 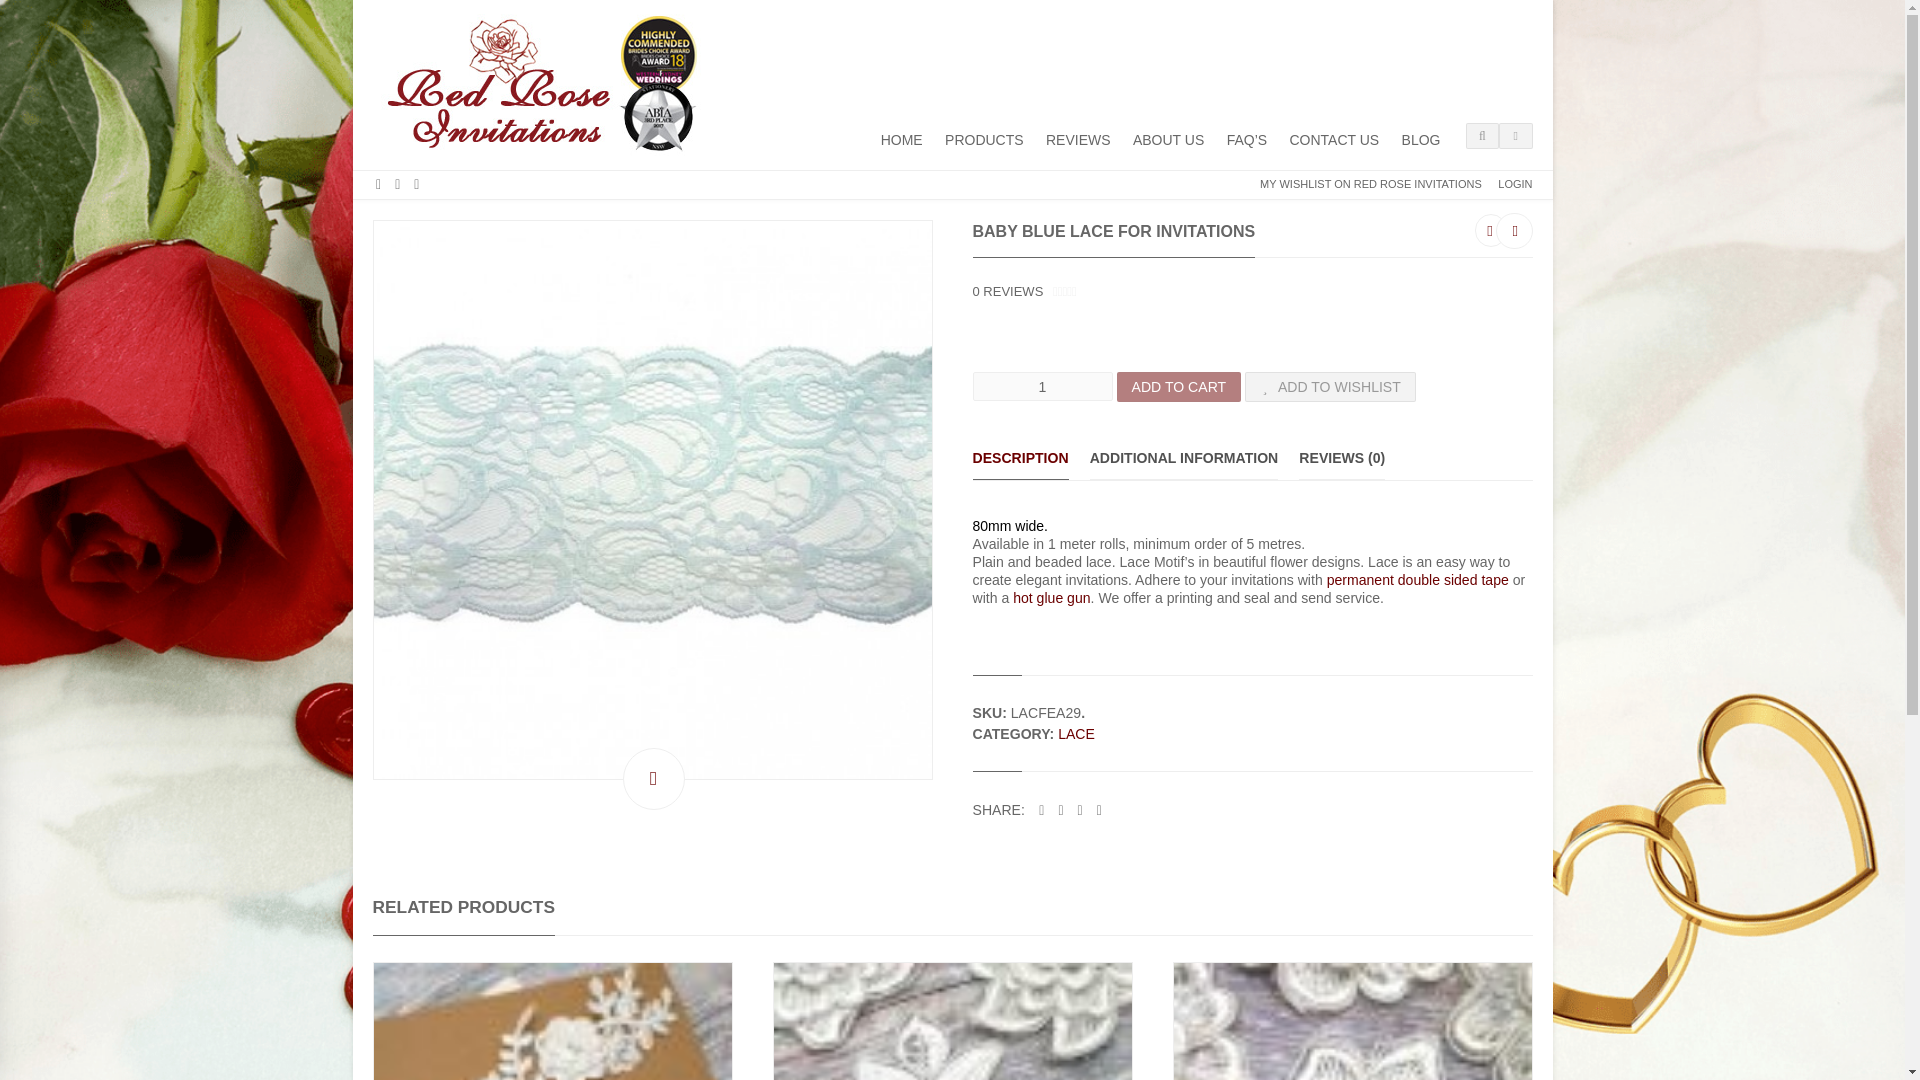 What do you see at coordinates (952, 1022) in the screenshot?
I see `Flower with Leaves Ivory Lace Piece for Invitations` at bounding box center [952, 1022].